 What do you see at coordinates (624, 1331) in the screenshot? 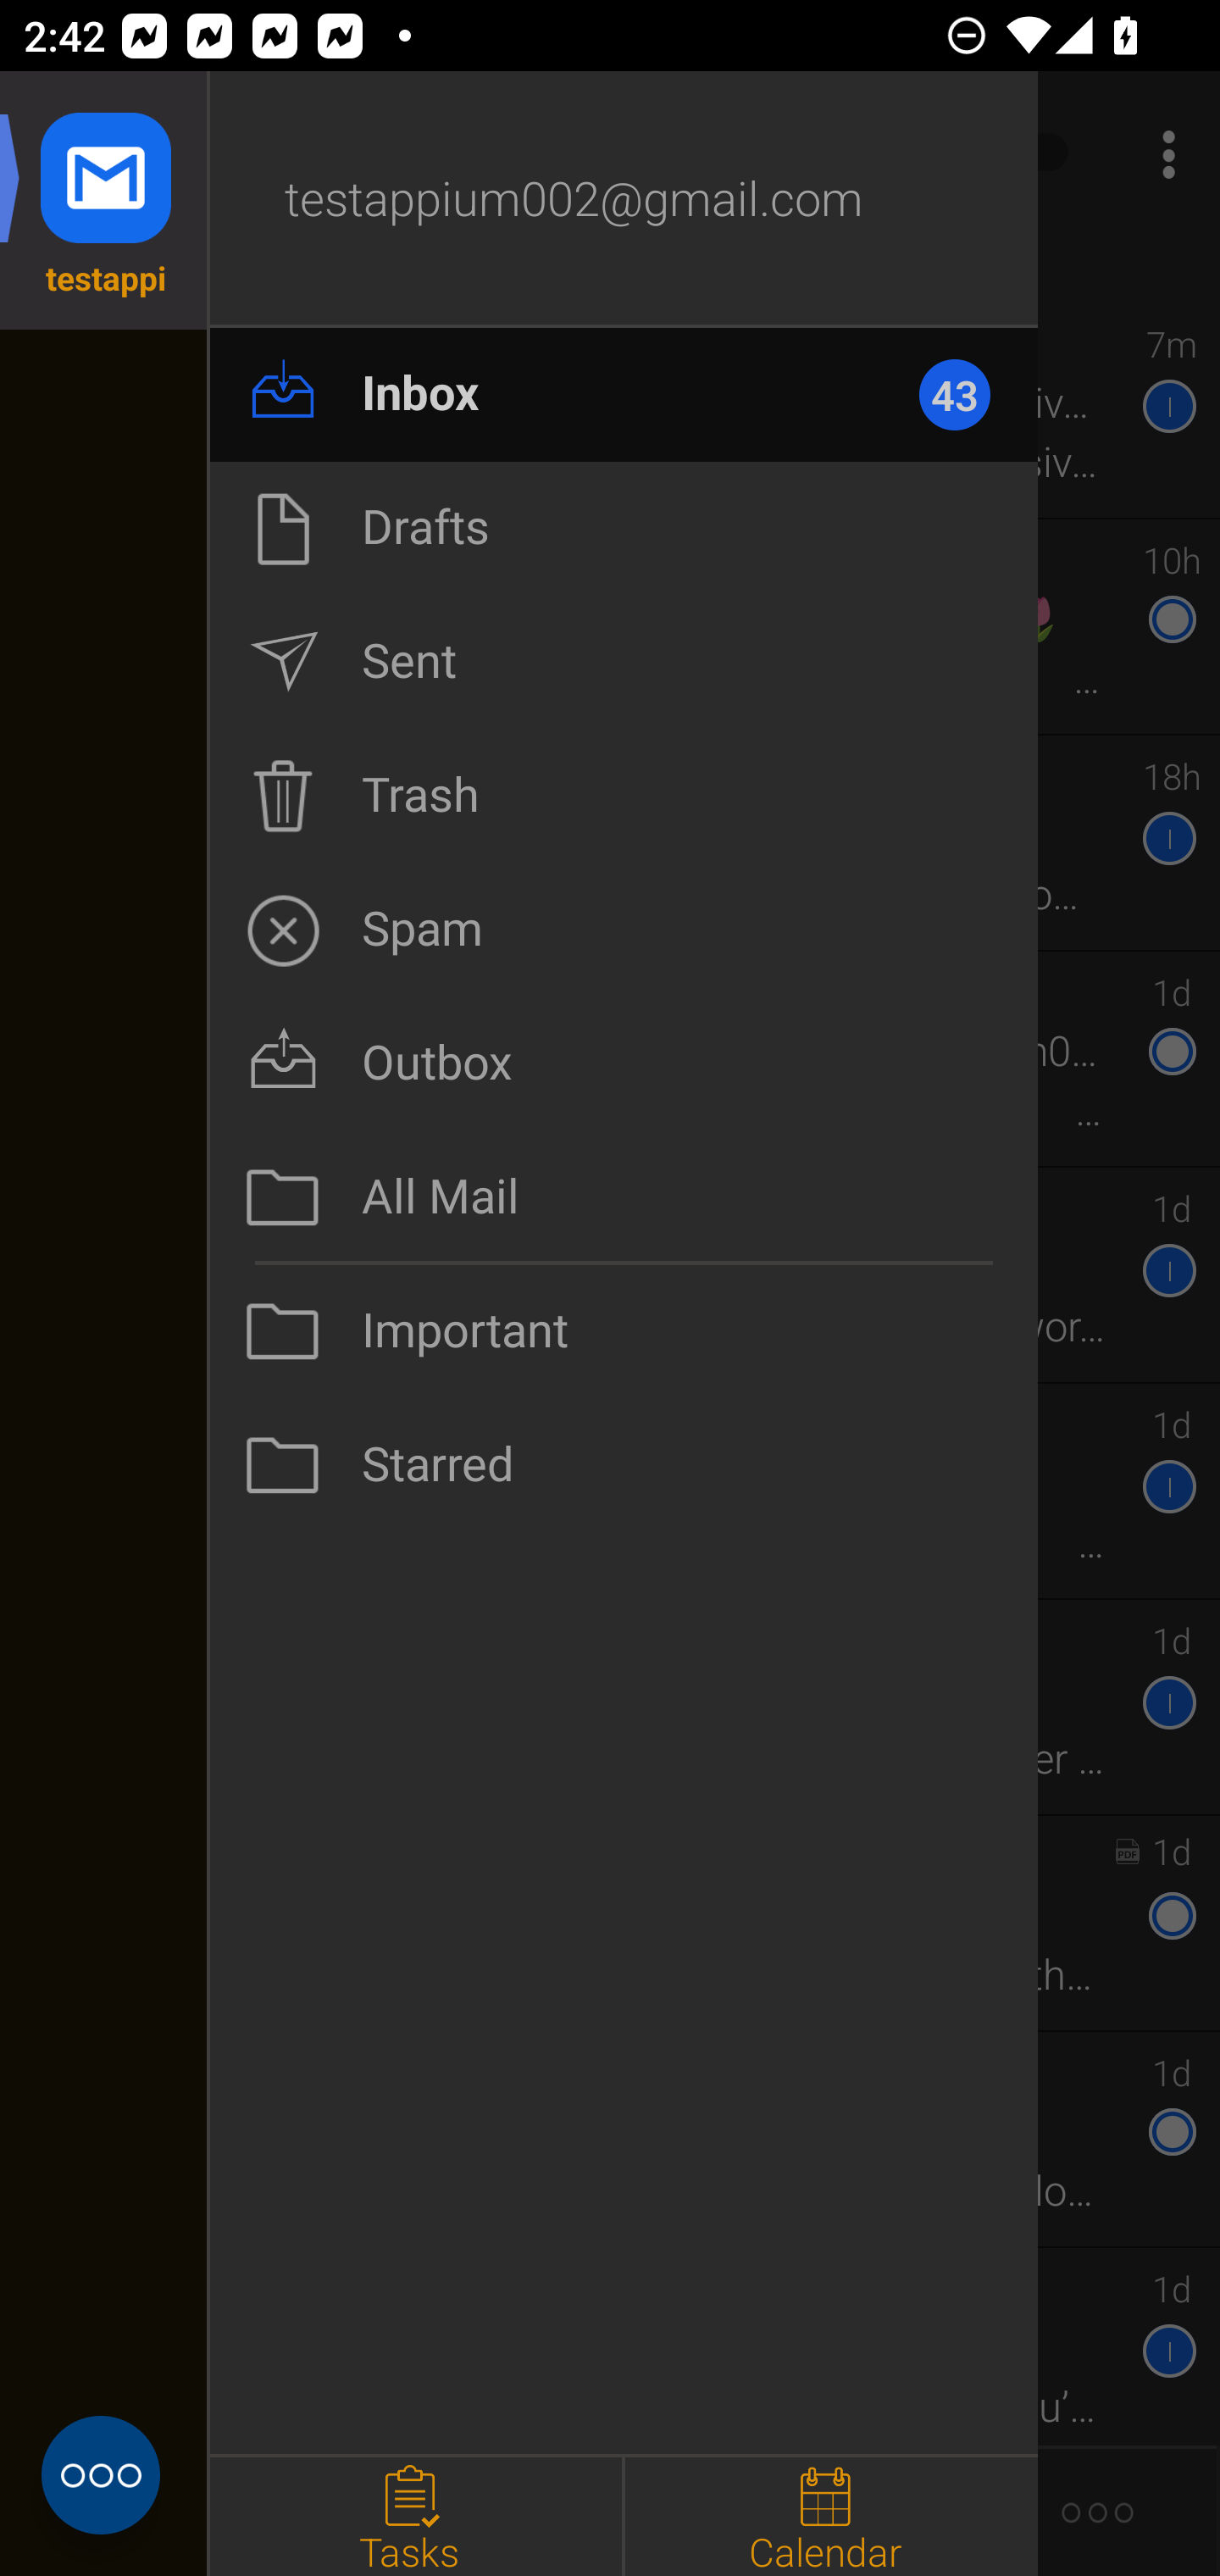
I see `Important` at bounding box center [624, 1331].